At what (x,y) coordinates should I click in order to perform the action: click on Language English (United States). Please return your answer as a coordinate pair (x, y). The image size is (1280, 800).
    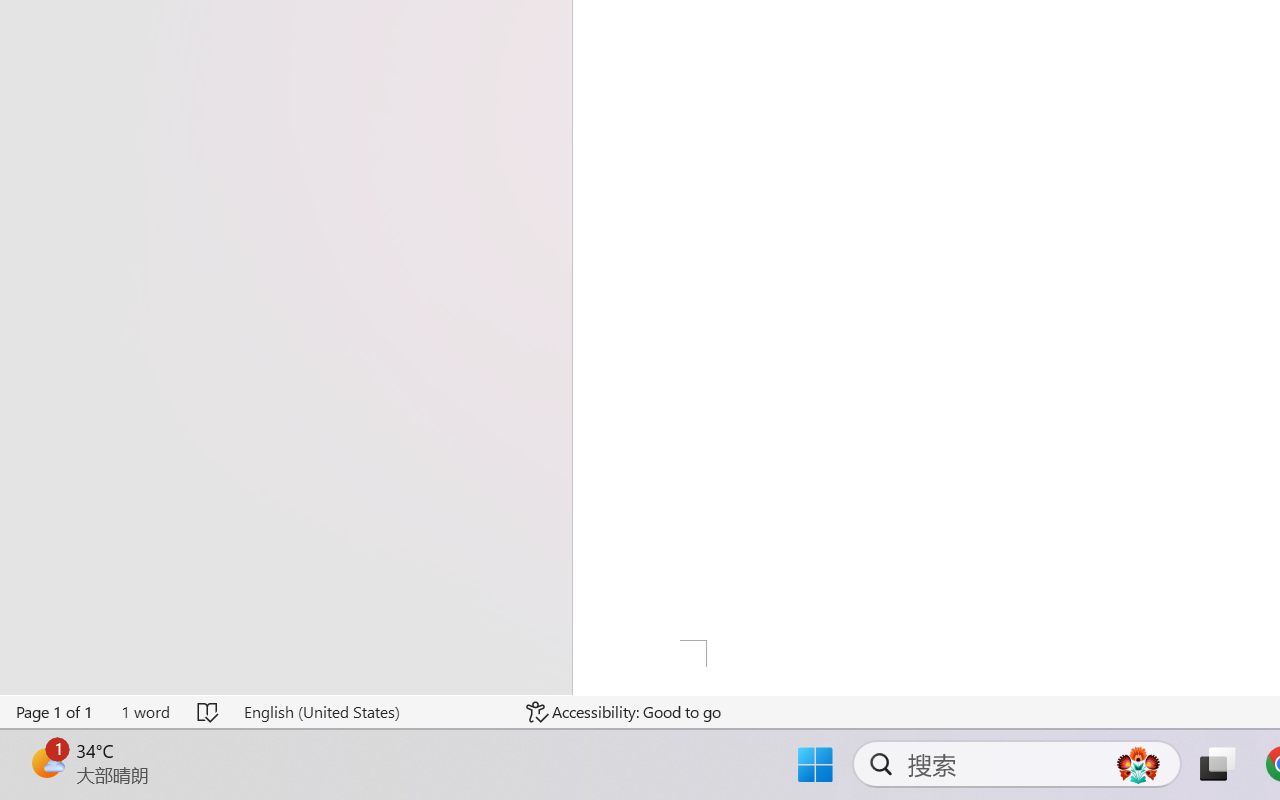
    Looking at the image, I should click on (370, 712).